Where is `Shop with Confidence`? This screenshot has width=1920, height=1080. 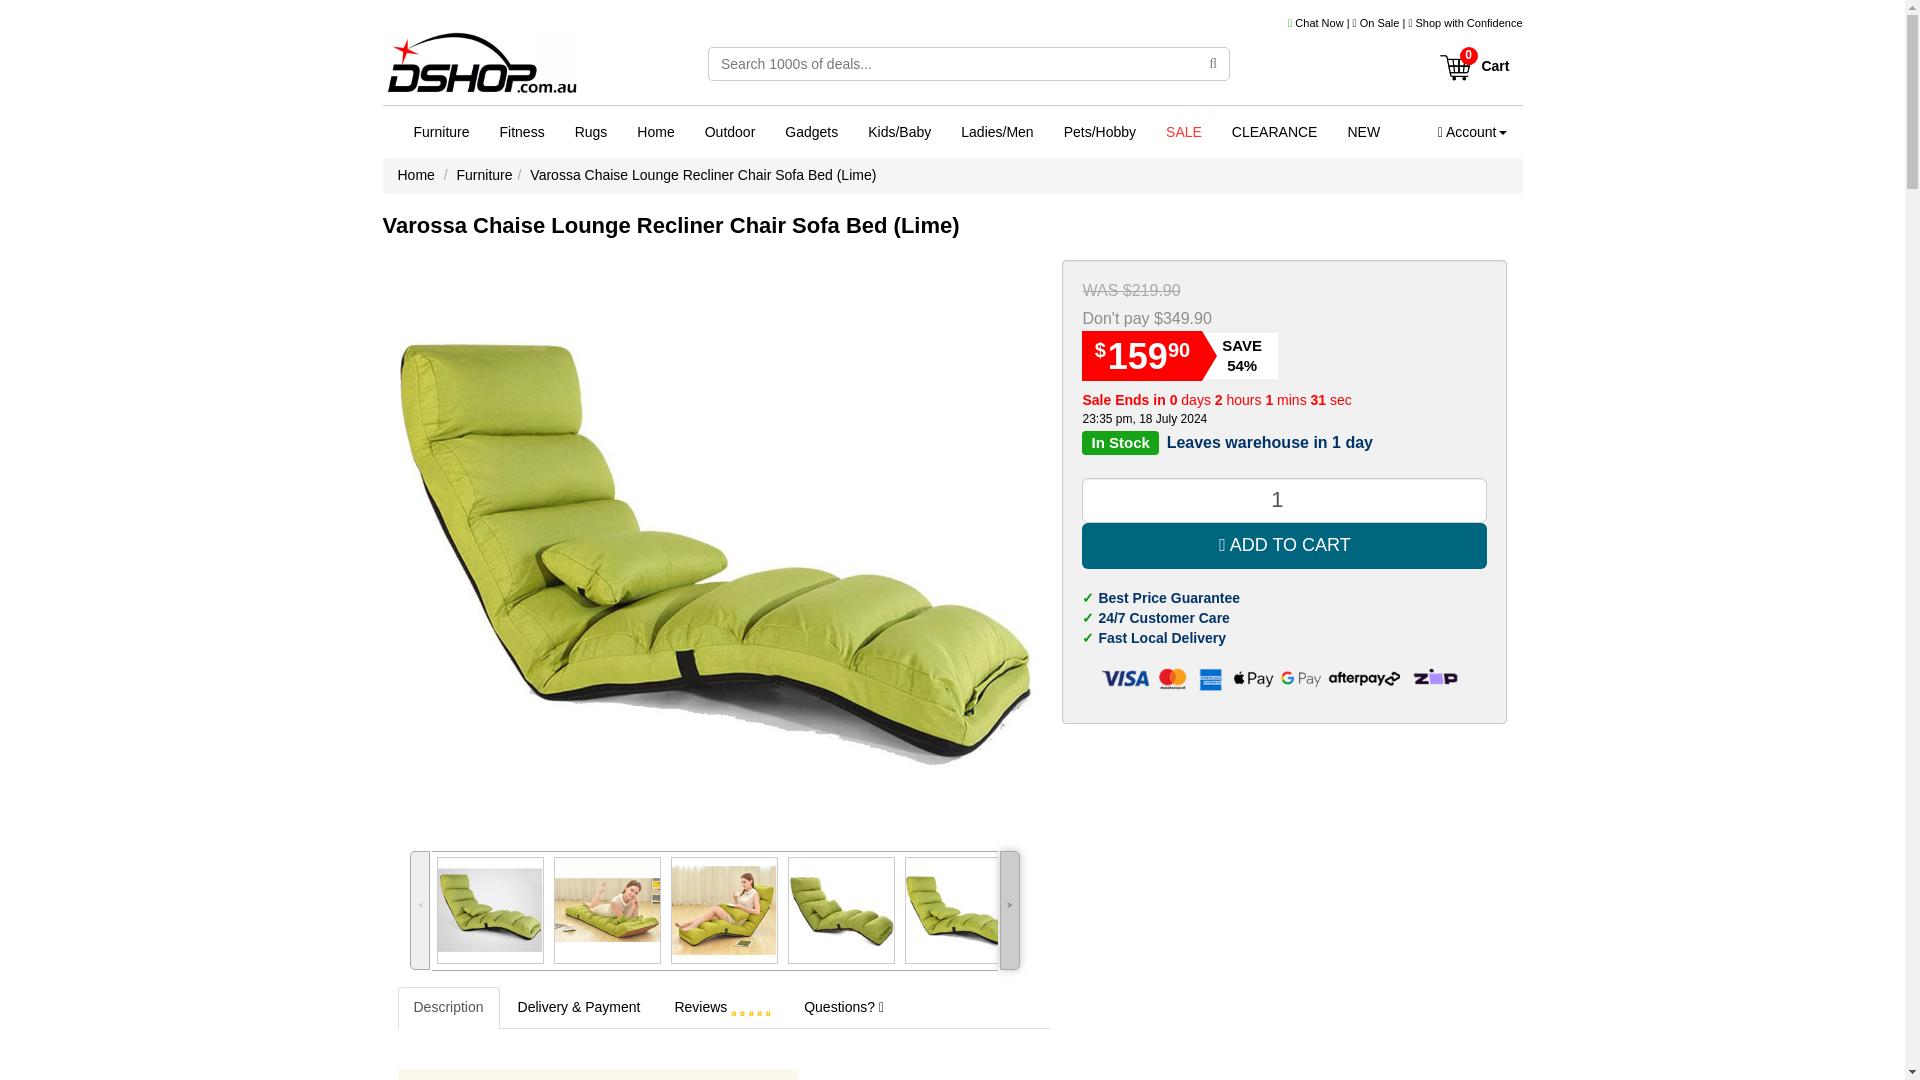 Shop with Confidence is located at coordinates (1468, 23).